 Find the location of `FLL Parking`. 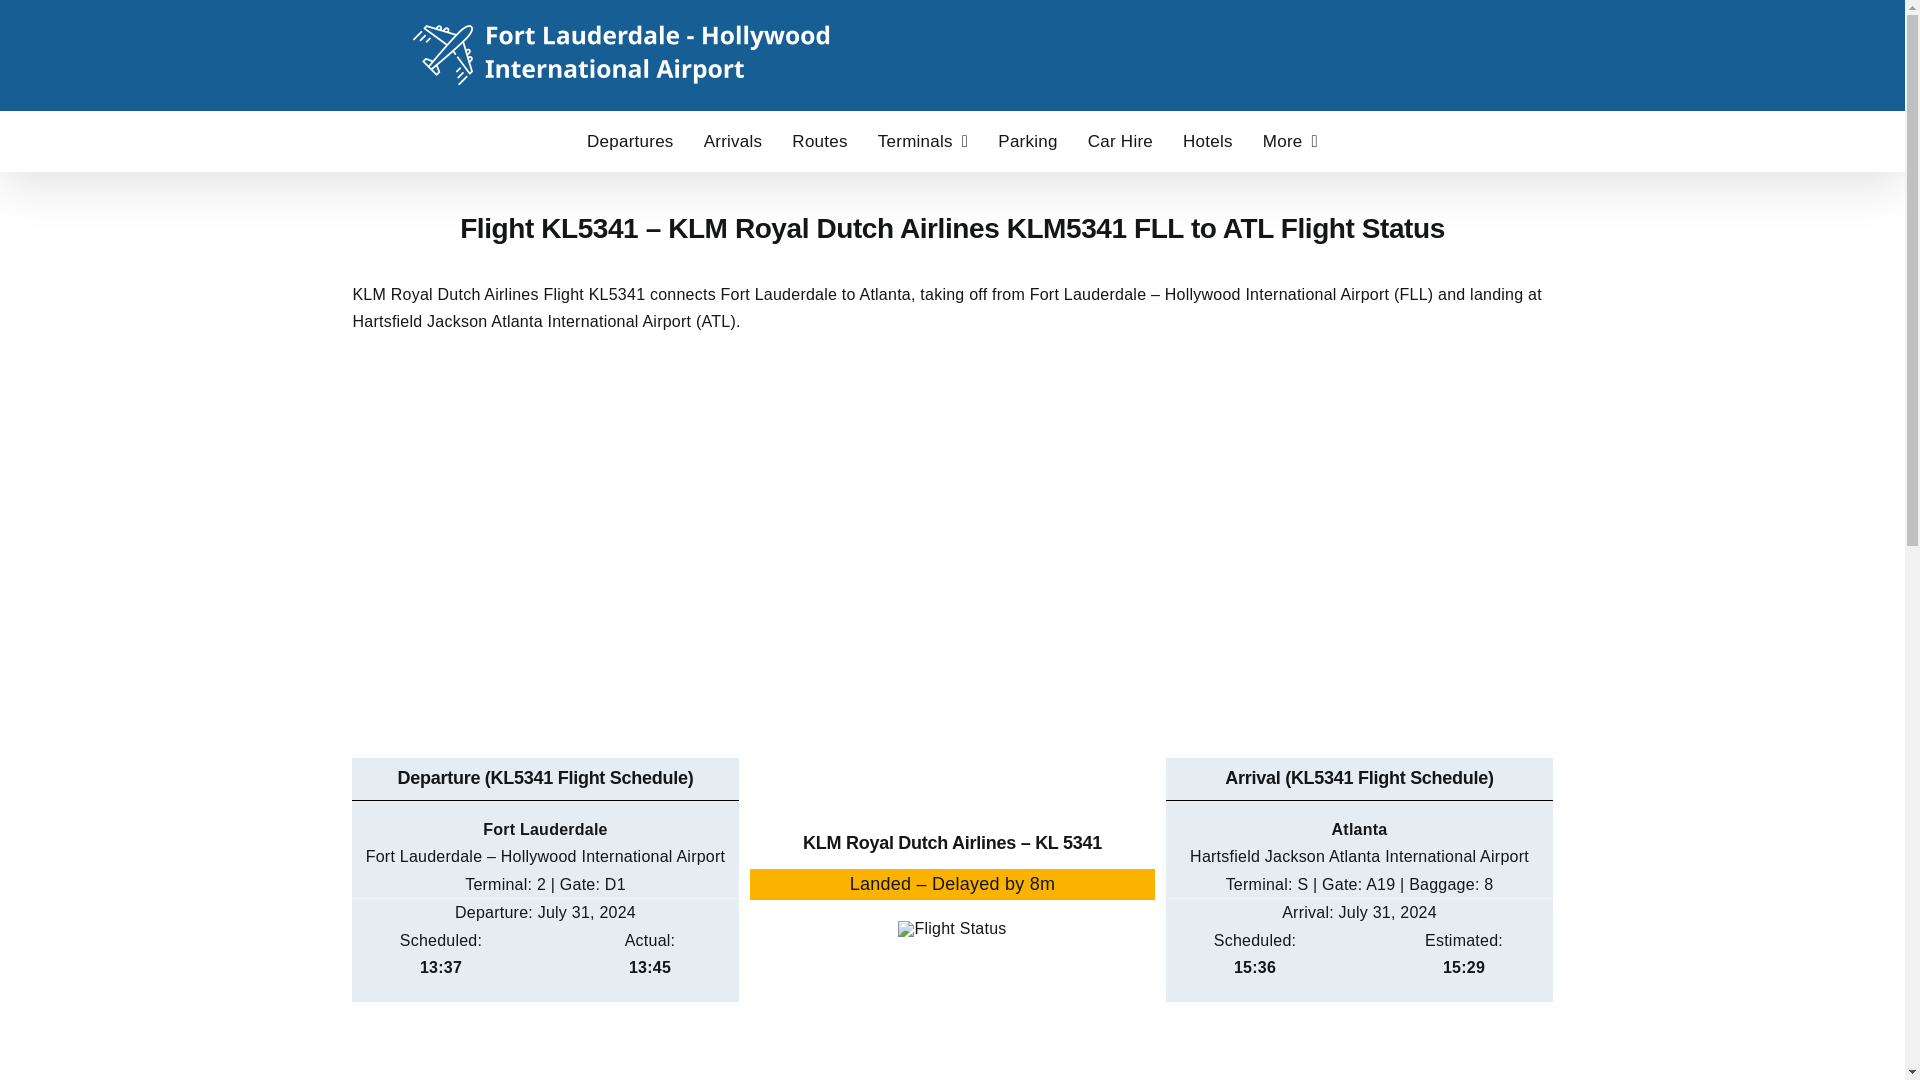

FLL Parking is located at coordinates (1028, 140).